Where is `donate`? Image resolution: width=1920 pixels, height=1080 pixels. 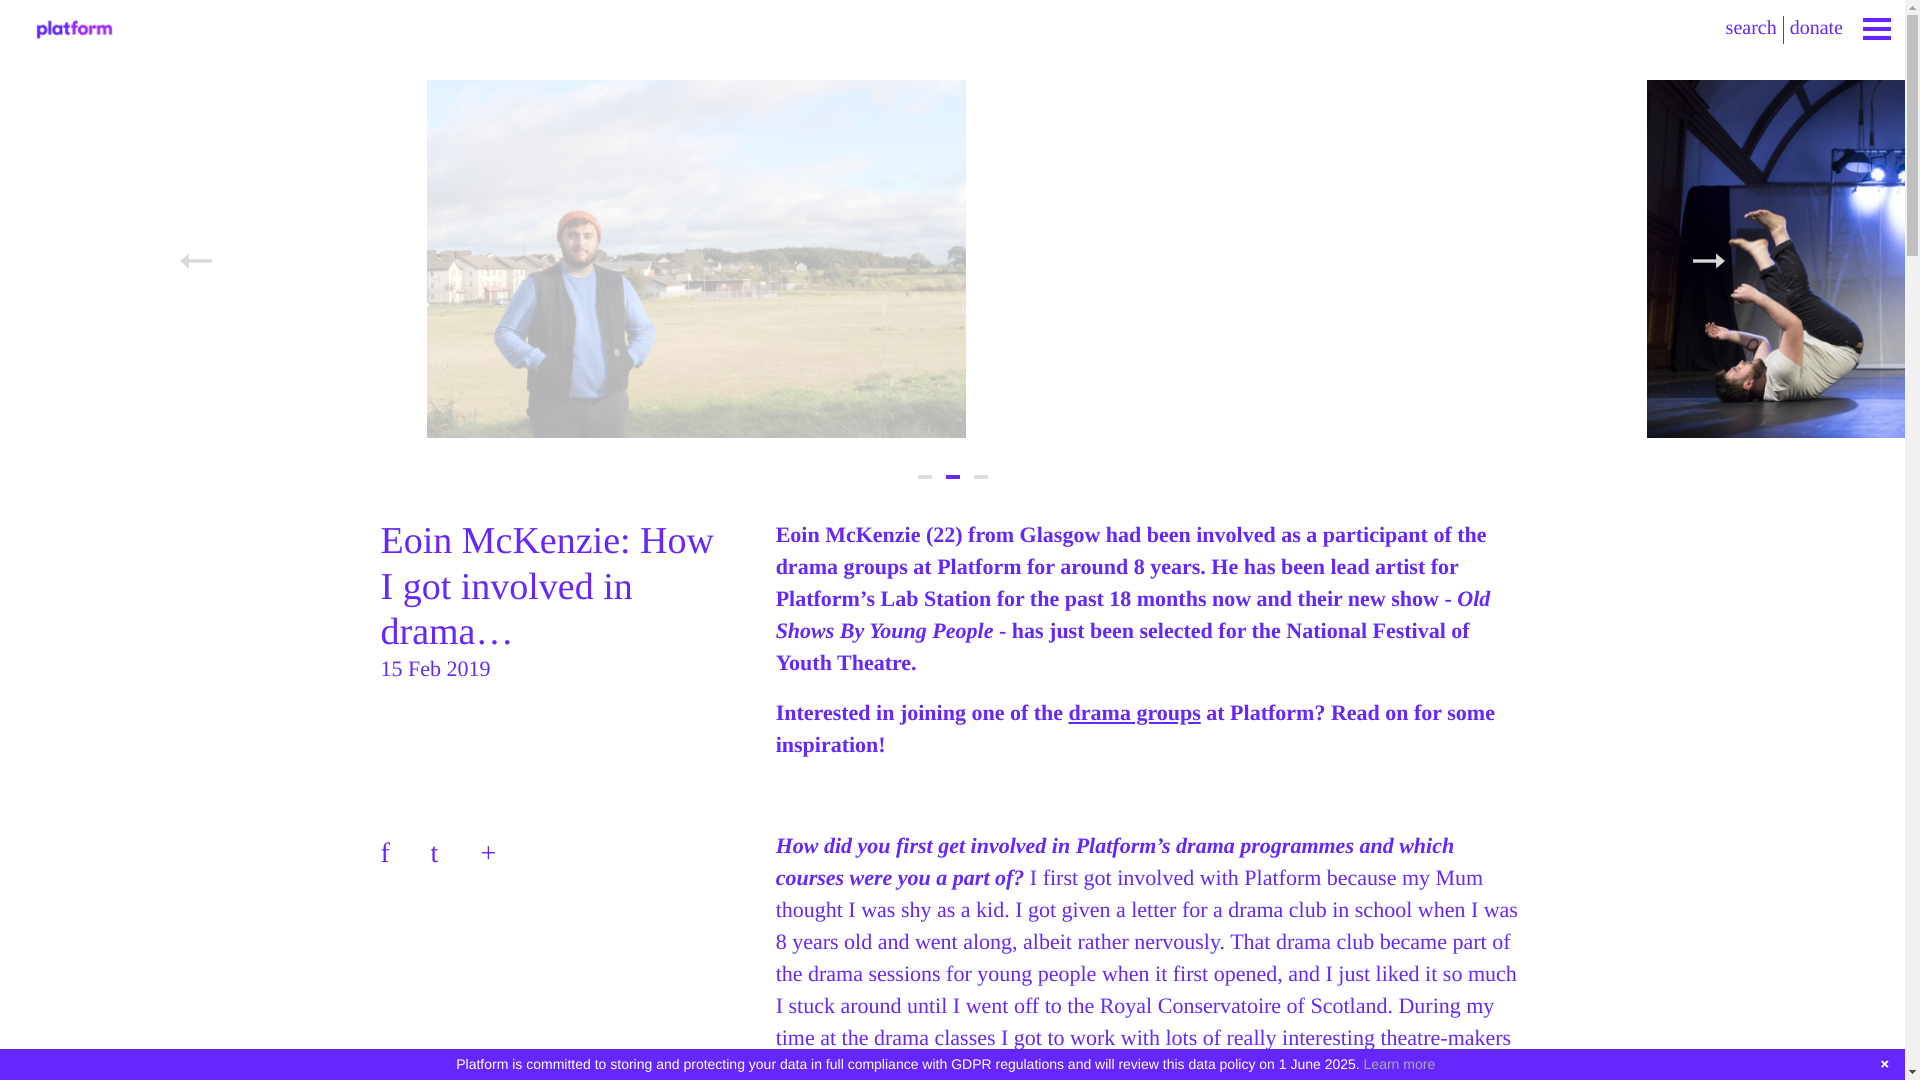
donate is located at coordinates (1816, 28).